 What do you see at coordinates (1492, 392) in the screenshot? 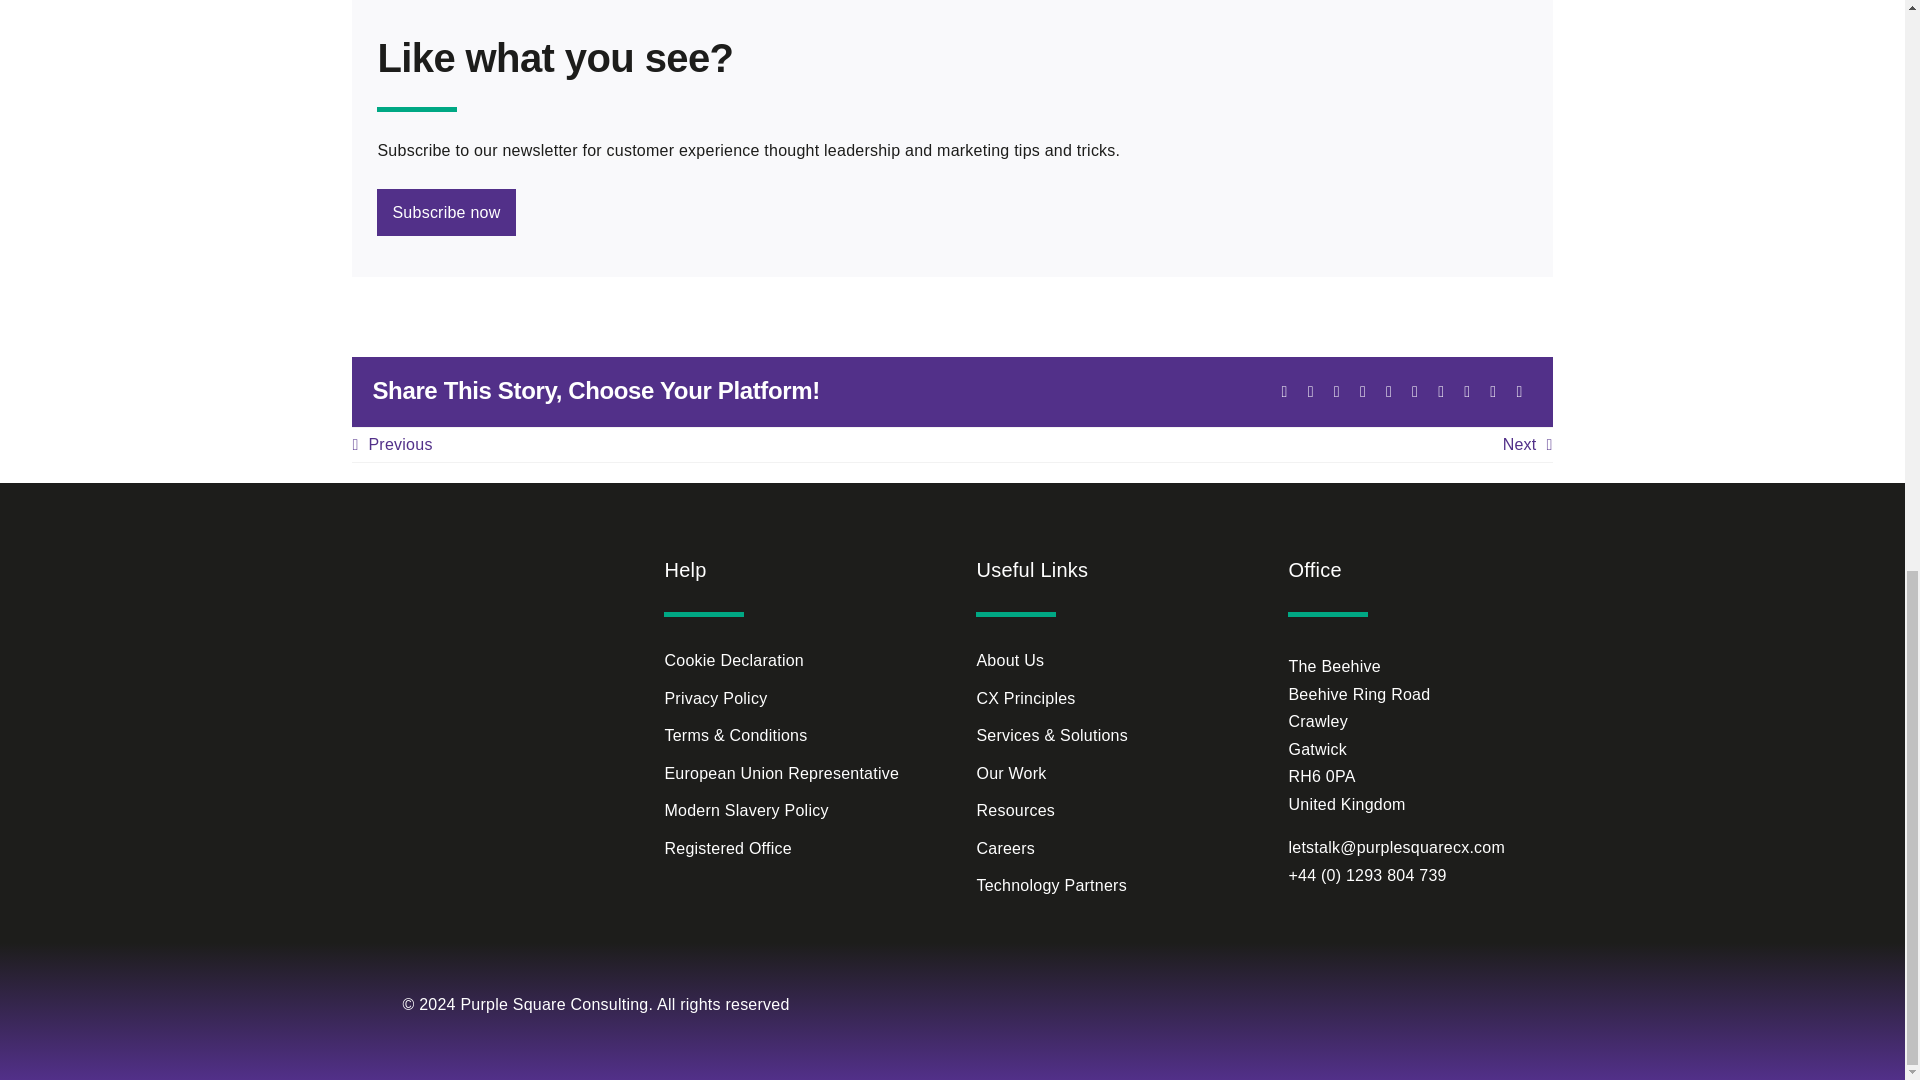
I see `Xing` at bounding box center [1492, 392].